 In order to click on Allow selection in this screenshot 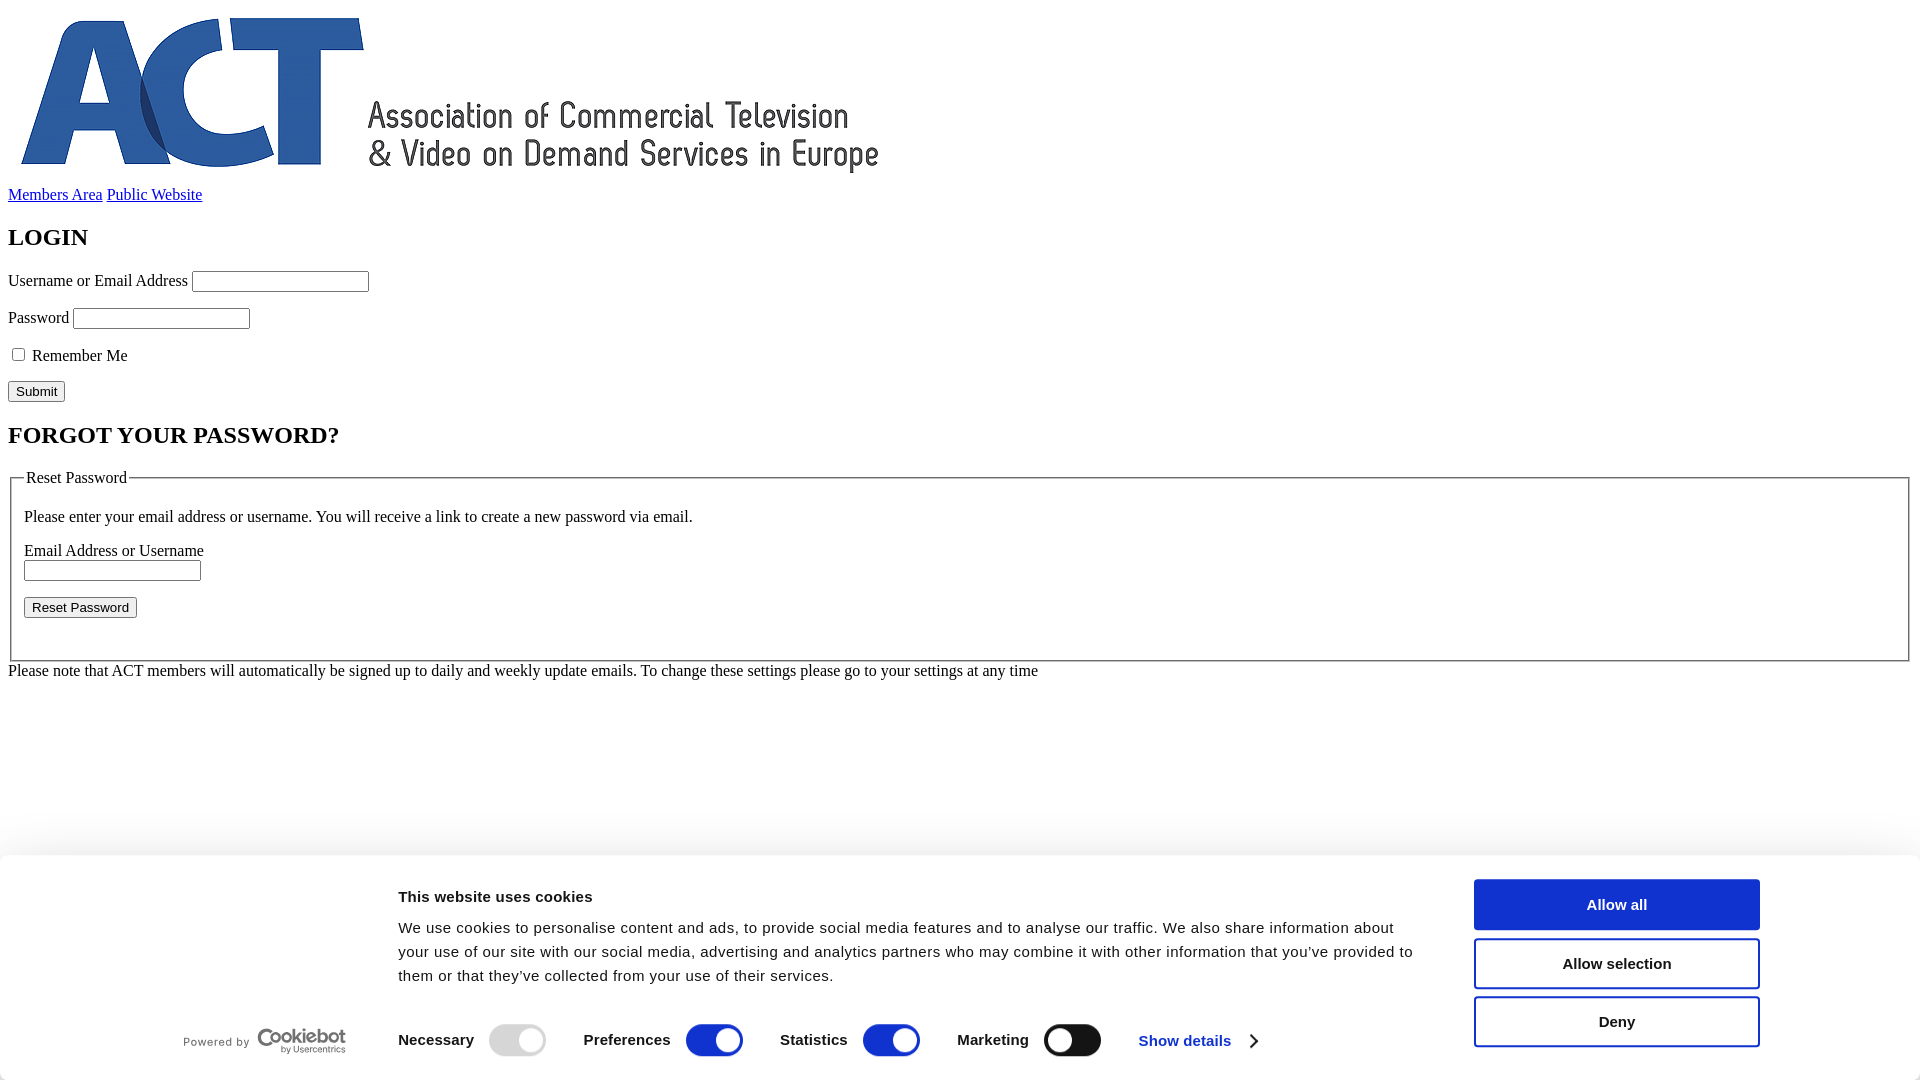, I will do `click(1617, 964)`.